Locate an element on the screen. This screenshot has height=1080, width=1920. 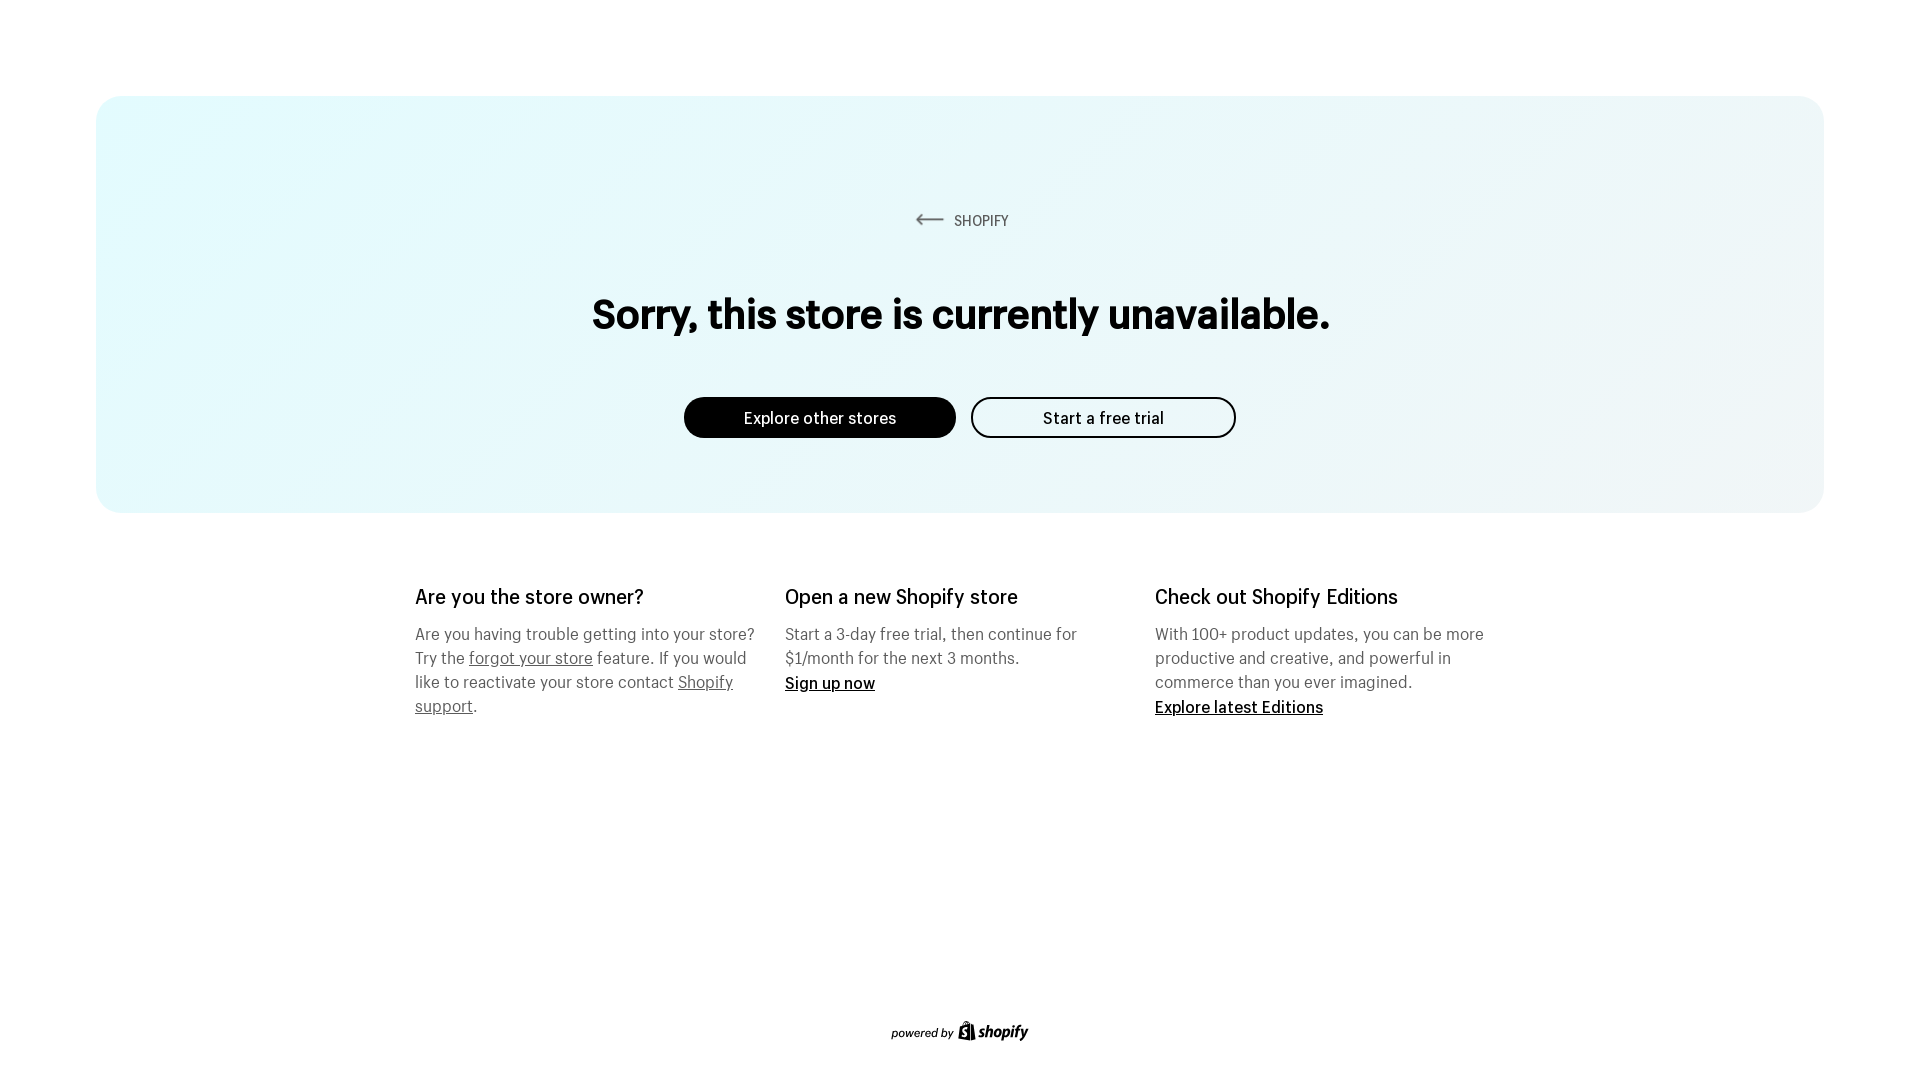
Sign up now is located at coordinates (830, 682).